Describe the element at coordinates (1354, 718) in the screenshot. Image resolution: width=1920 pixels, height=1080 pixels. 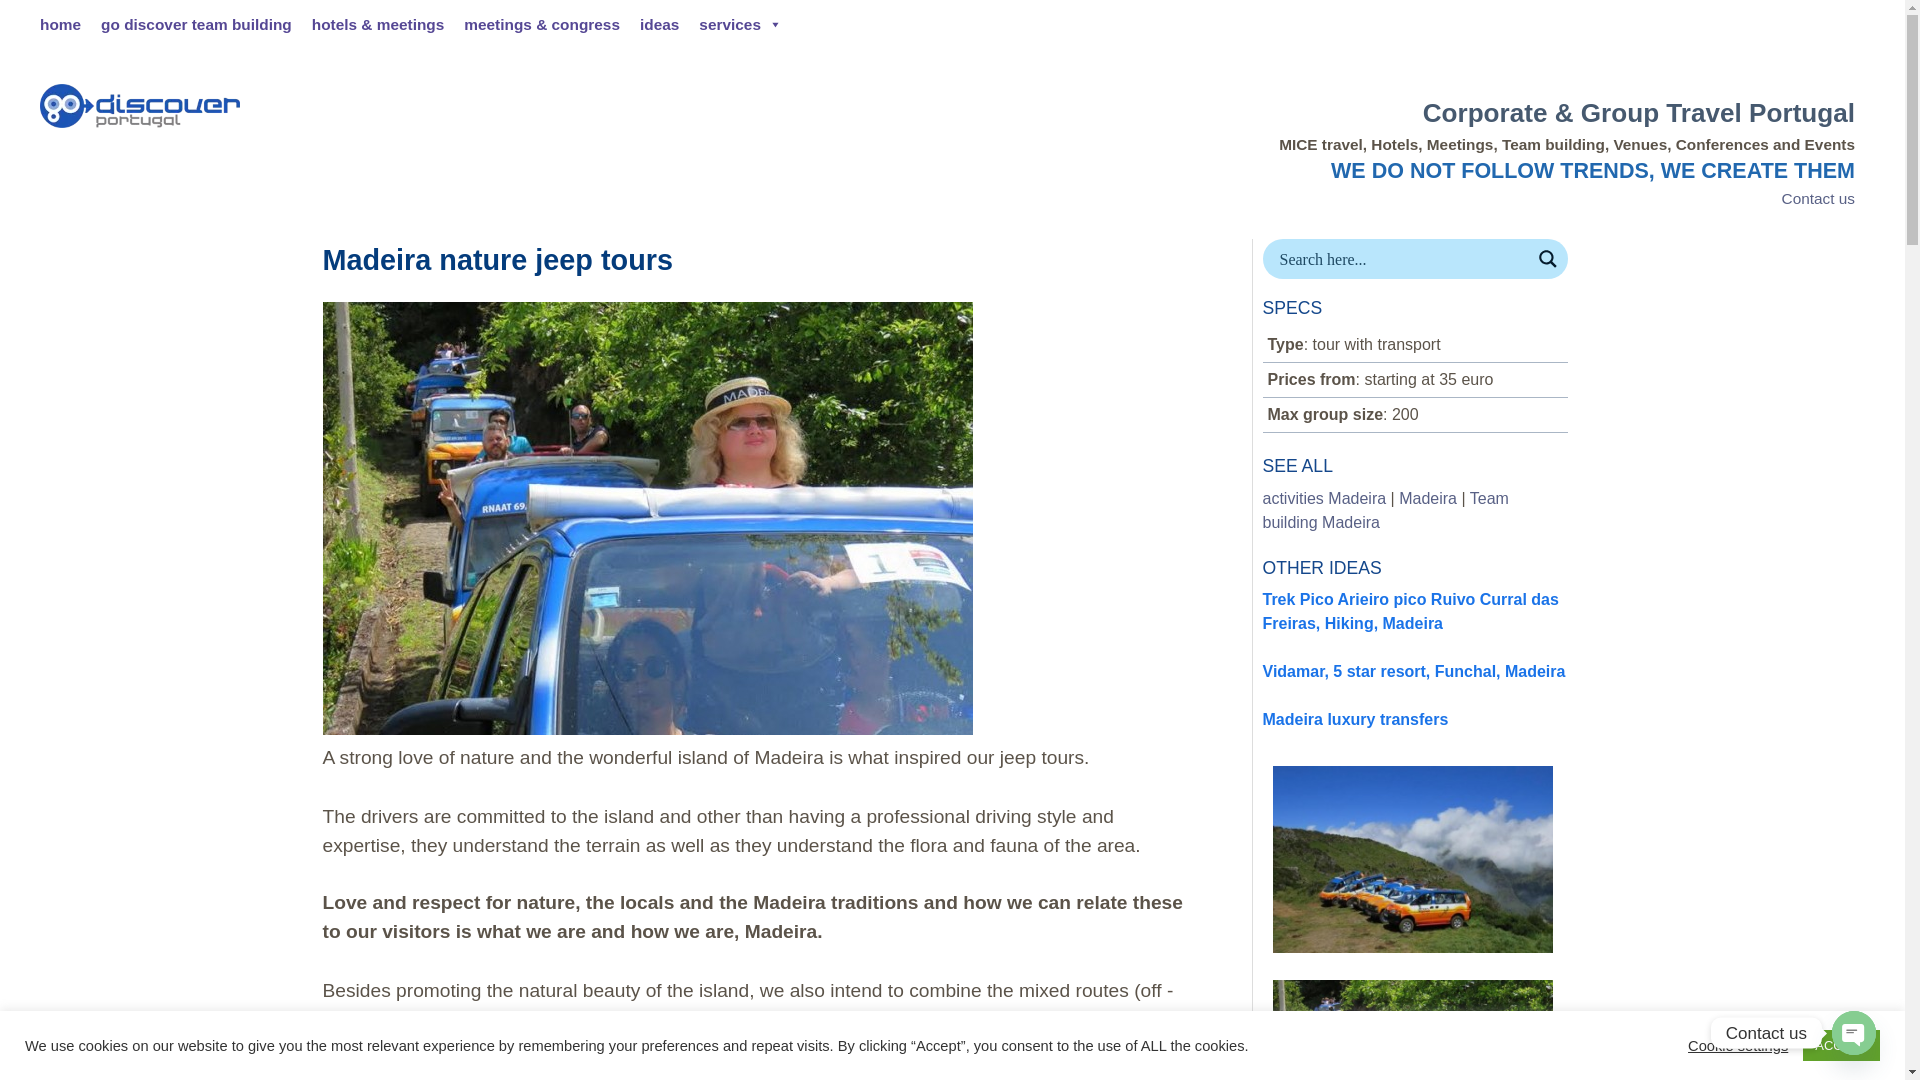
I see `Madeira luxury transfers` at that location.